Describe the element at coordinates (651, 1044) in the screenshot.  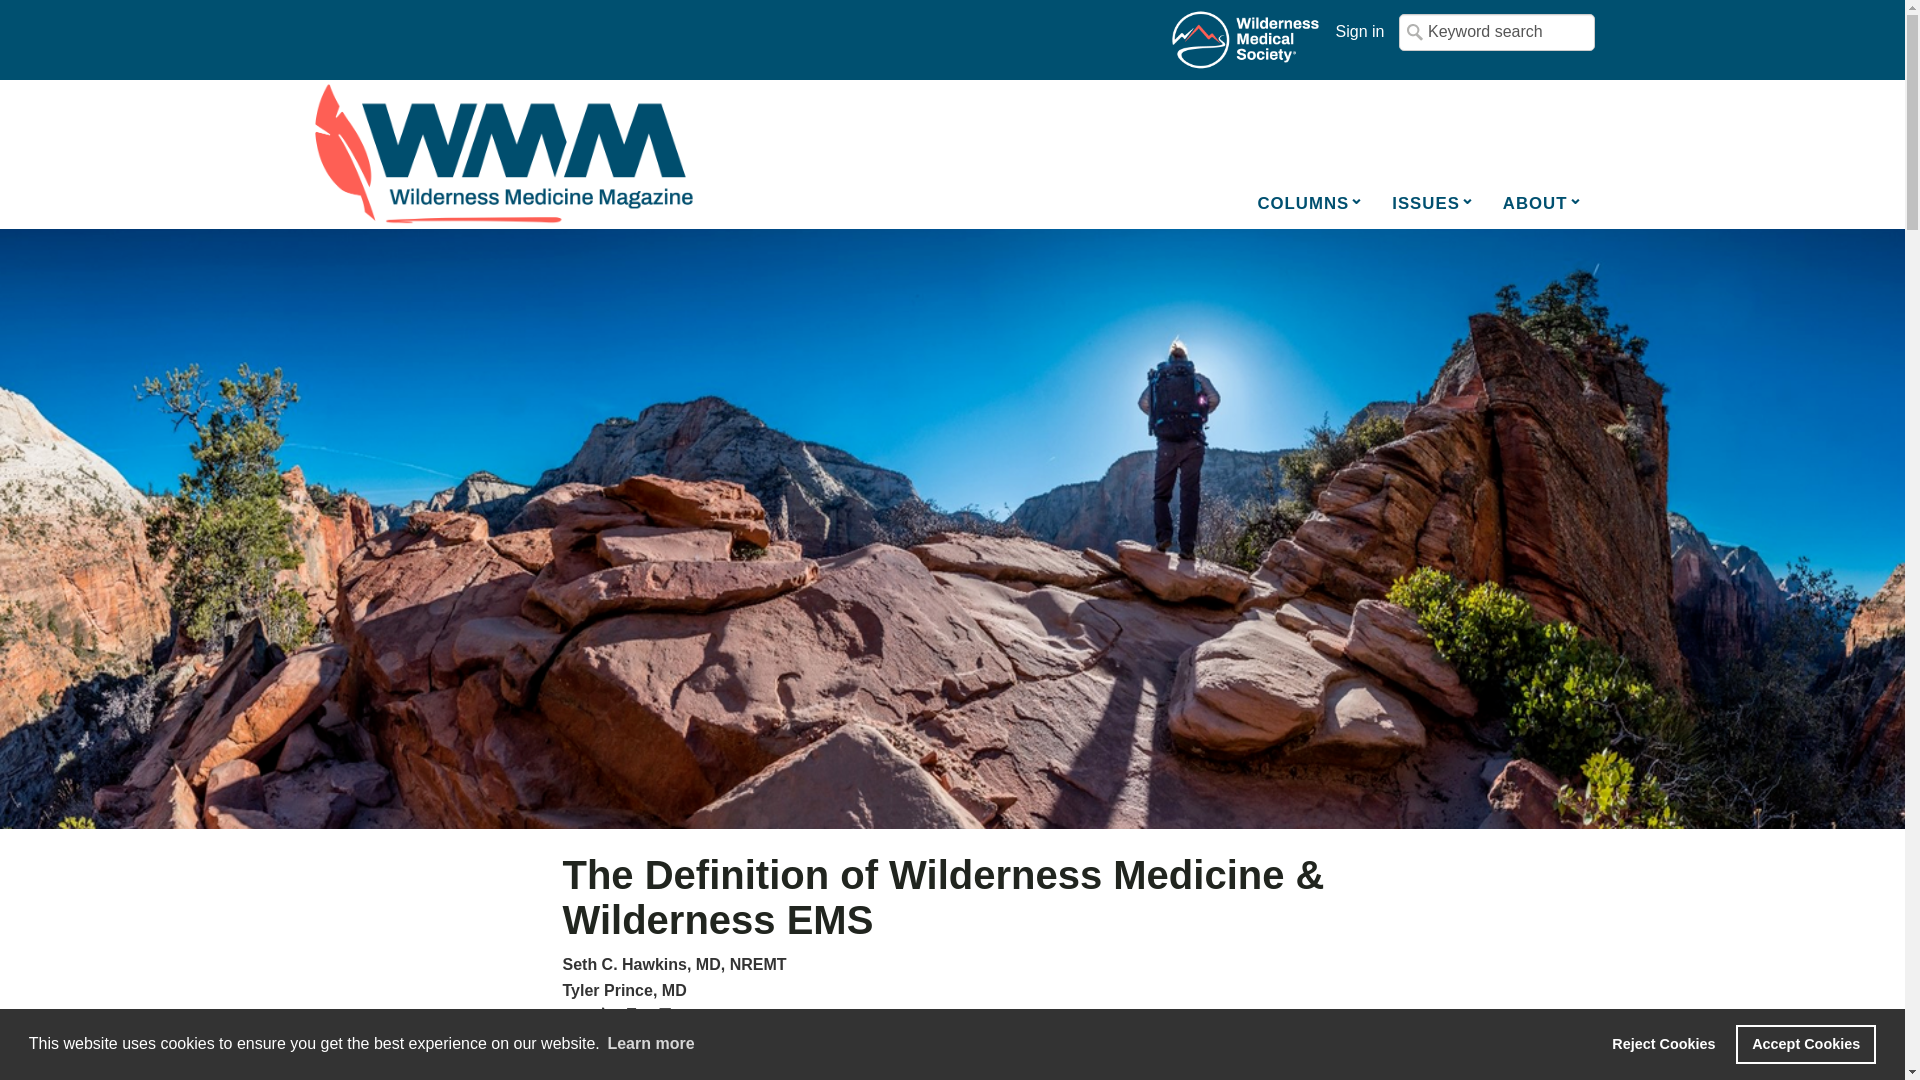
I see `Learn more` at that location.